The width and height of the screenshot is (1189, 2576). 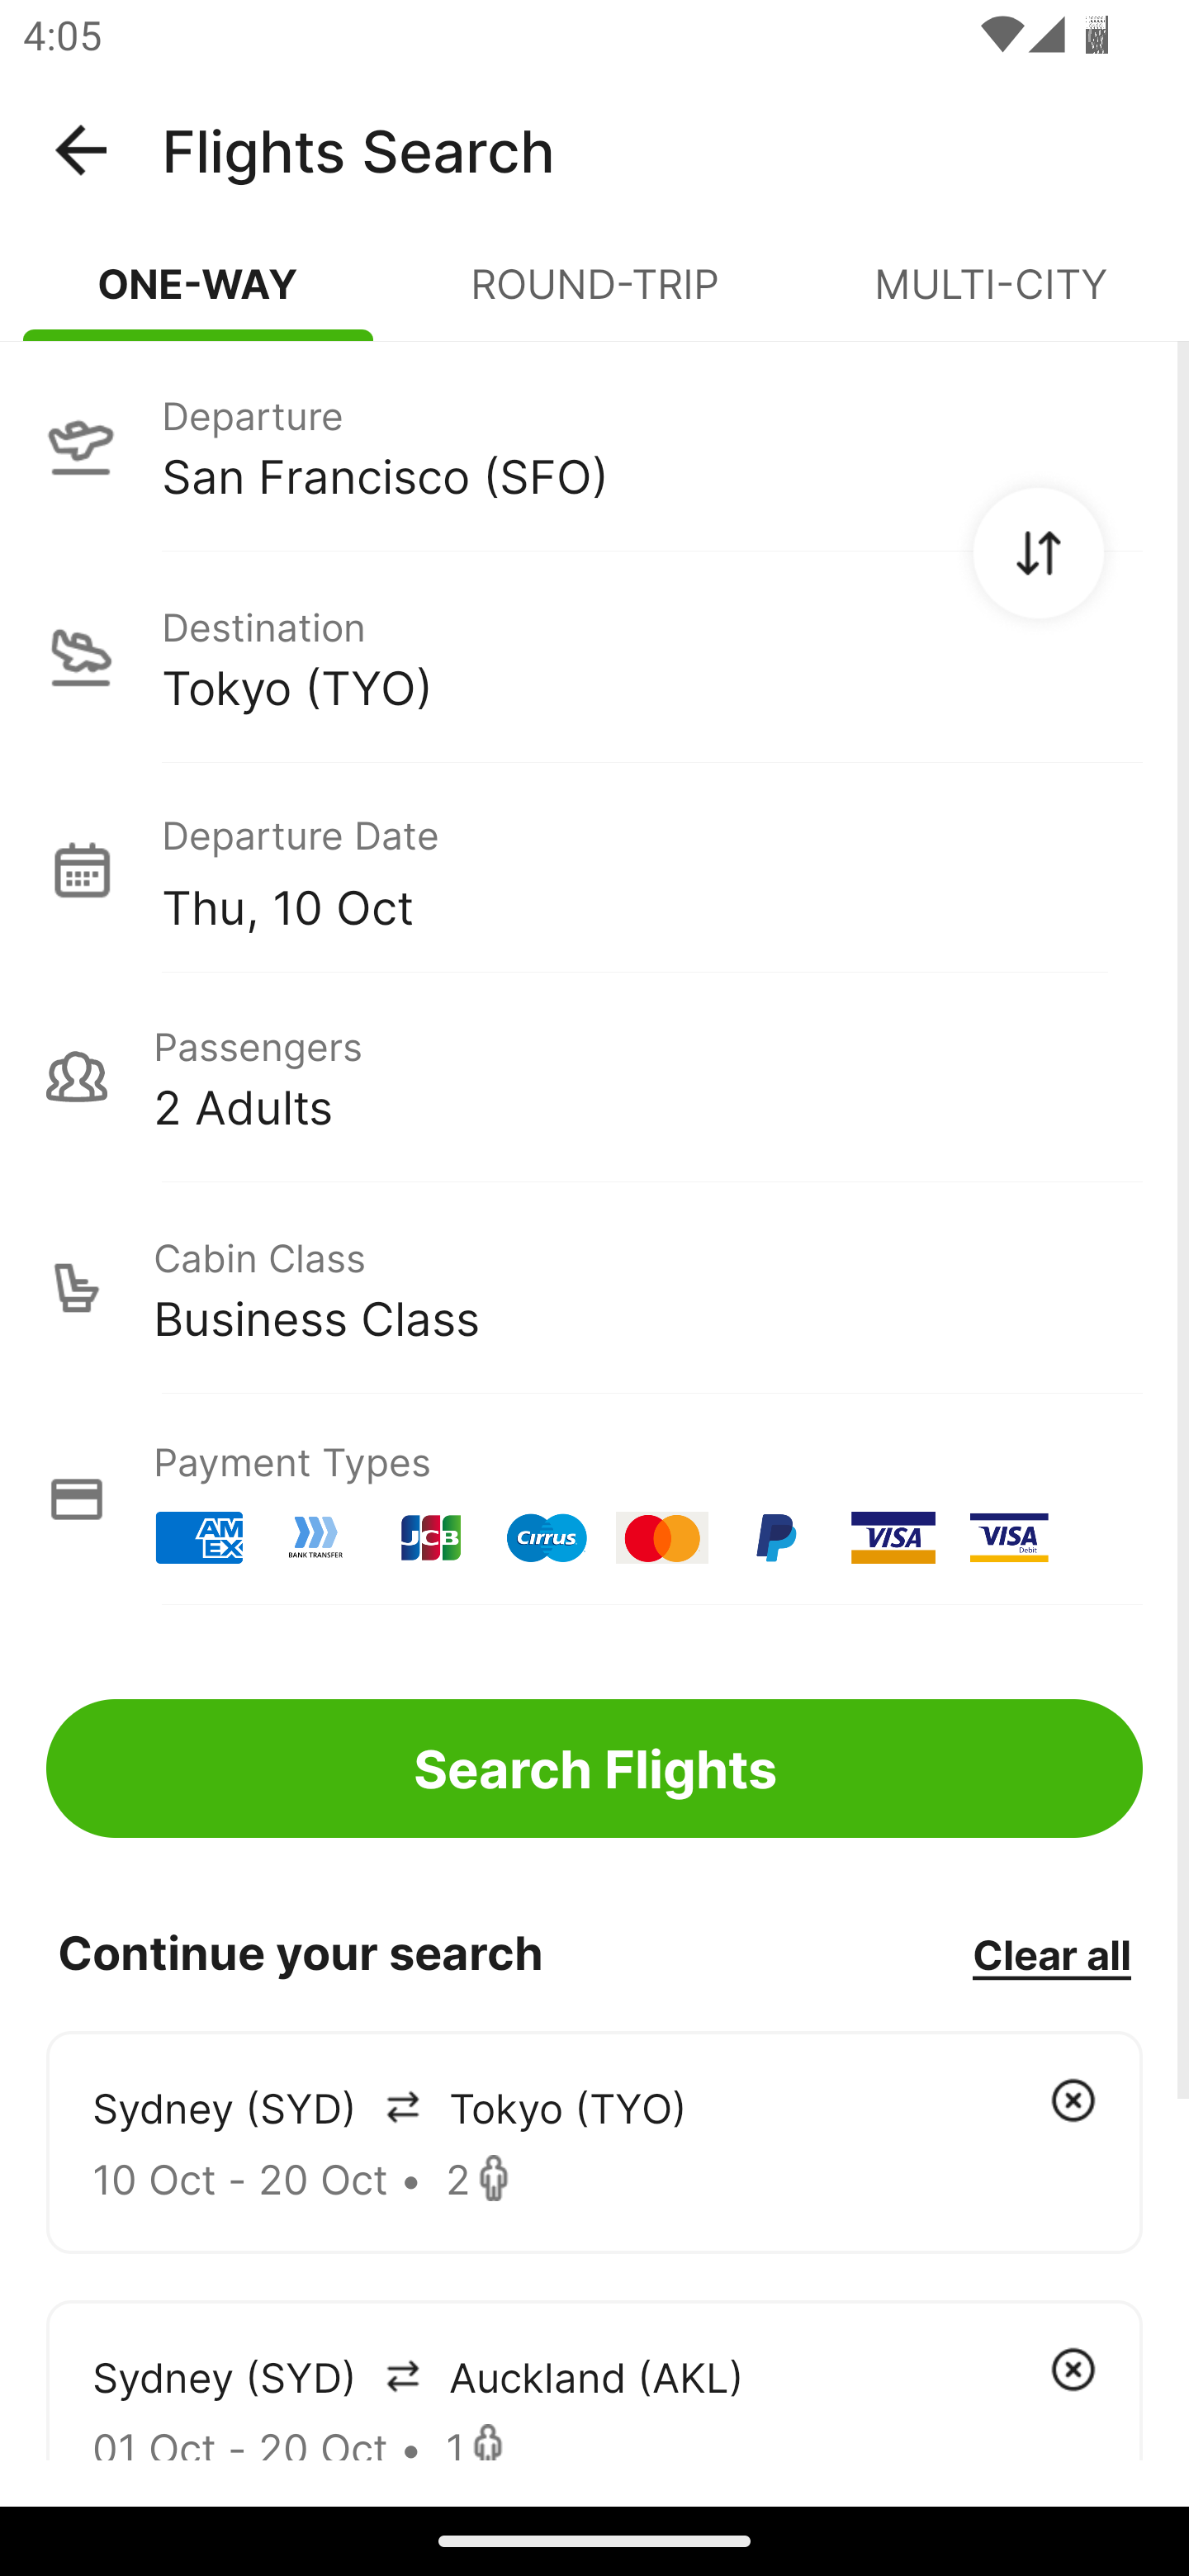 What do you see at coordinates (594, 1077) in the screenshot?
I see `Passengers 2 Adults` at bounding box center [594, 1077].